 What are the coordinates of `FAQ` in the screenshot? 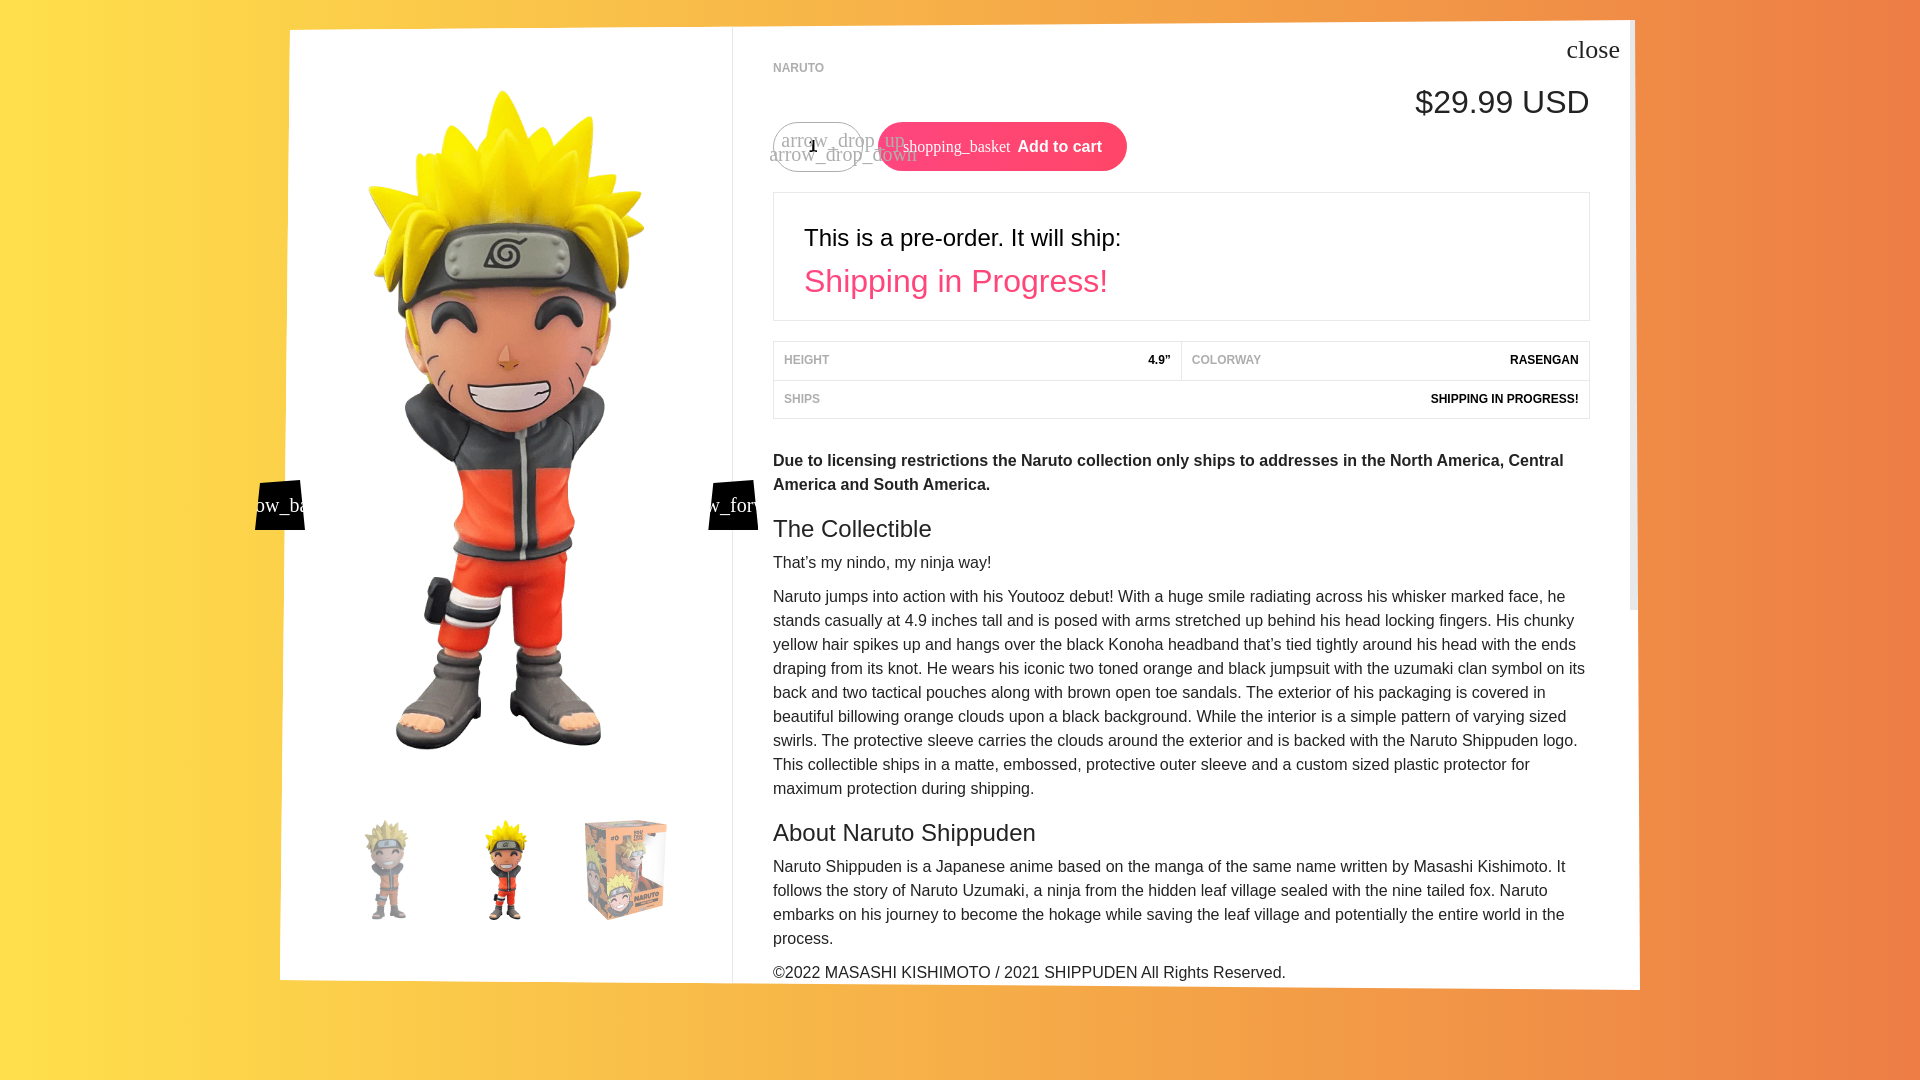 It's located at (1219, 836).